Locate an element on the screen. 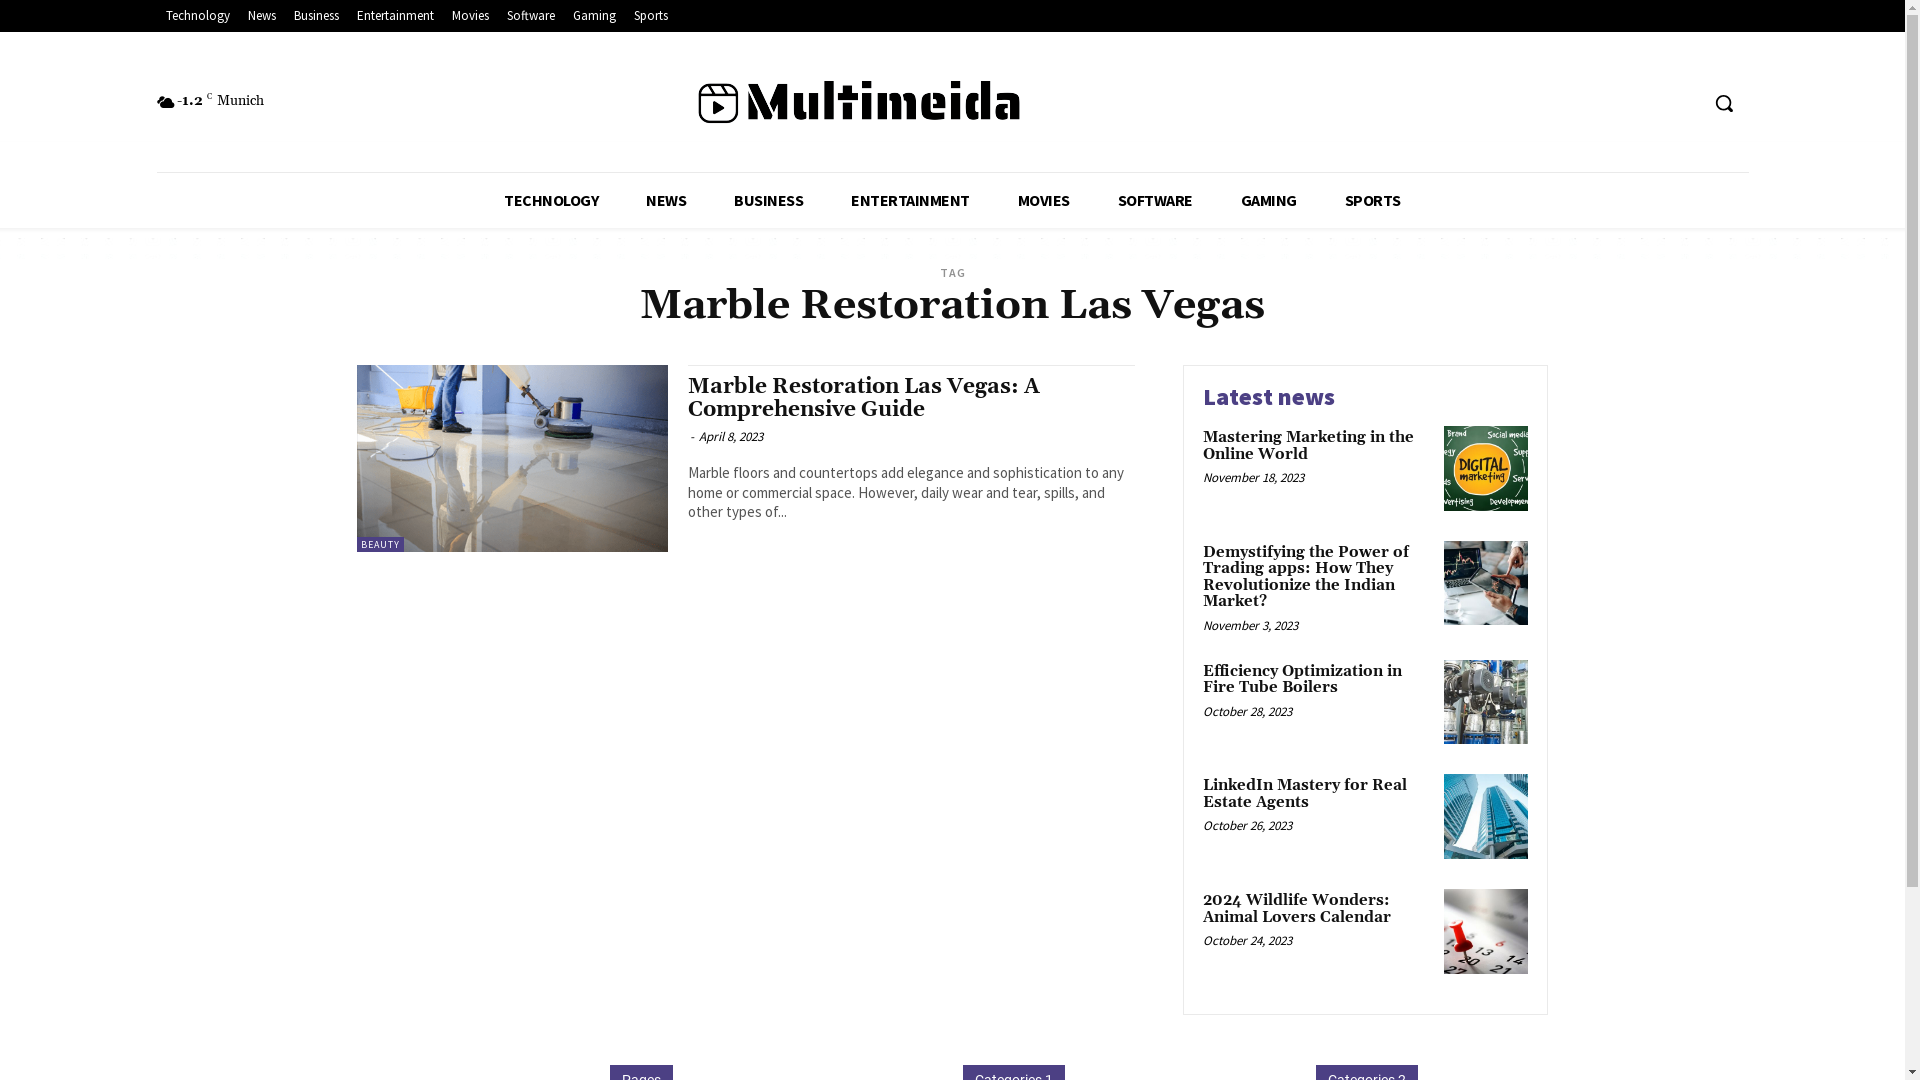 The height and width of the screenshot is (1080, 1920). Efficiency Optimization in Fire Tube Boilers is located at coordinates (1302, 680).